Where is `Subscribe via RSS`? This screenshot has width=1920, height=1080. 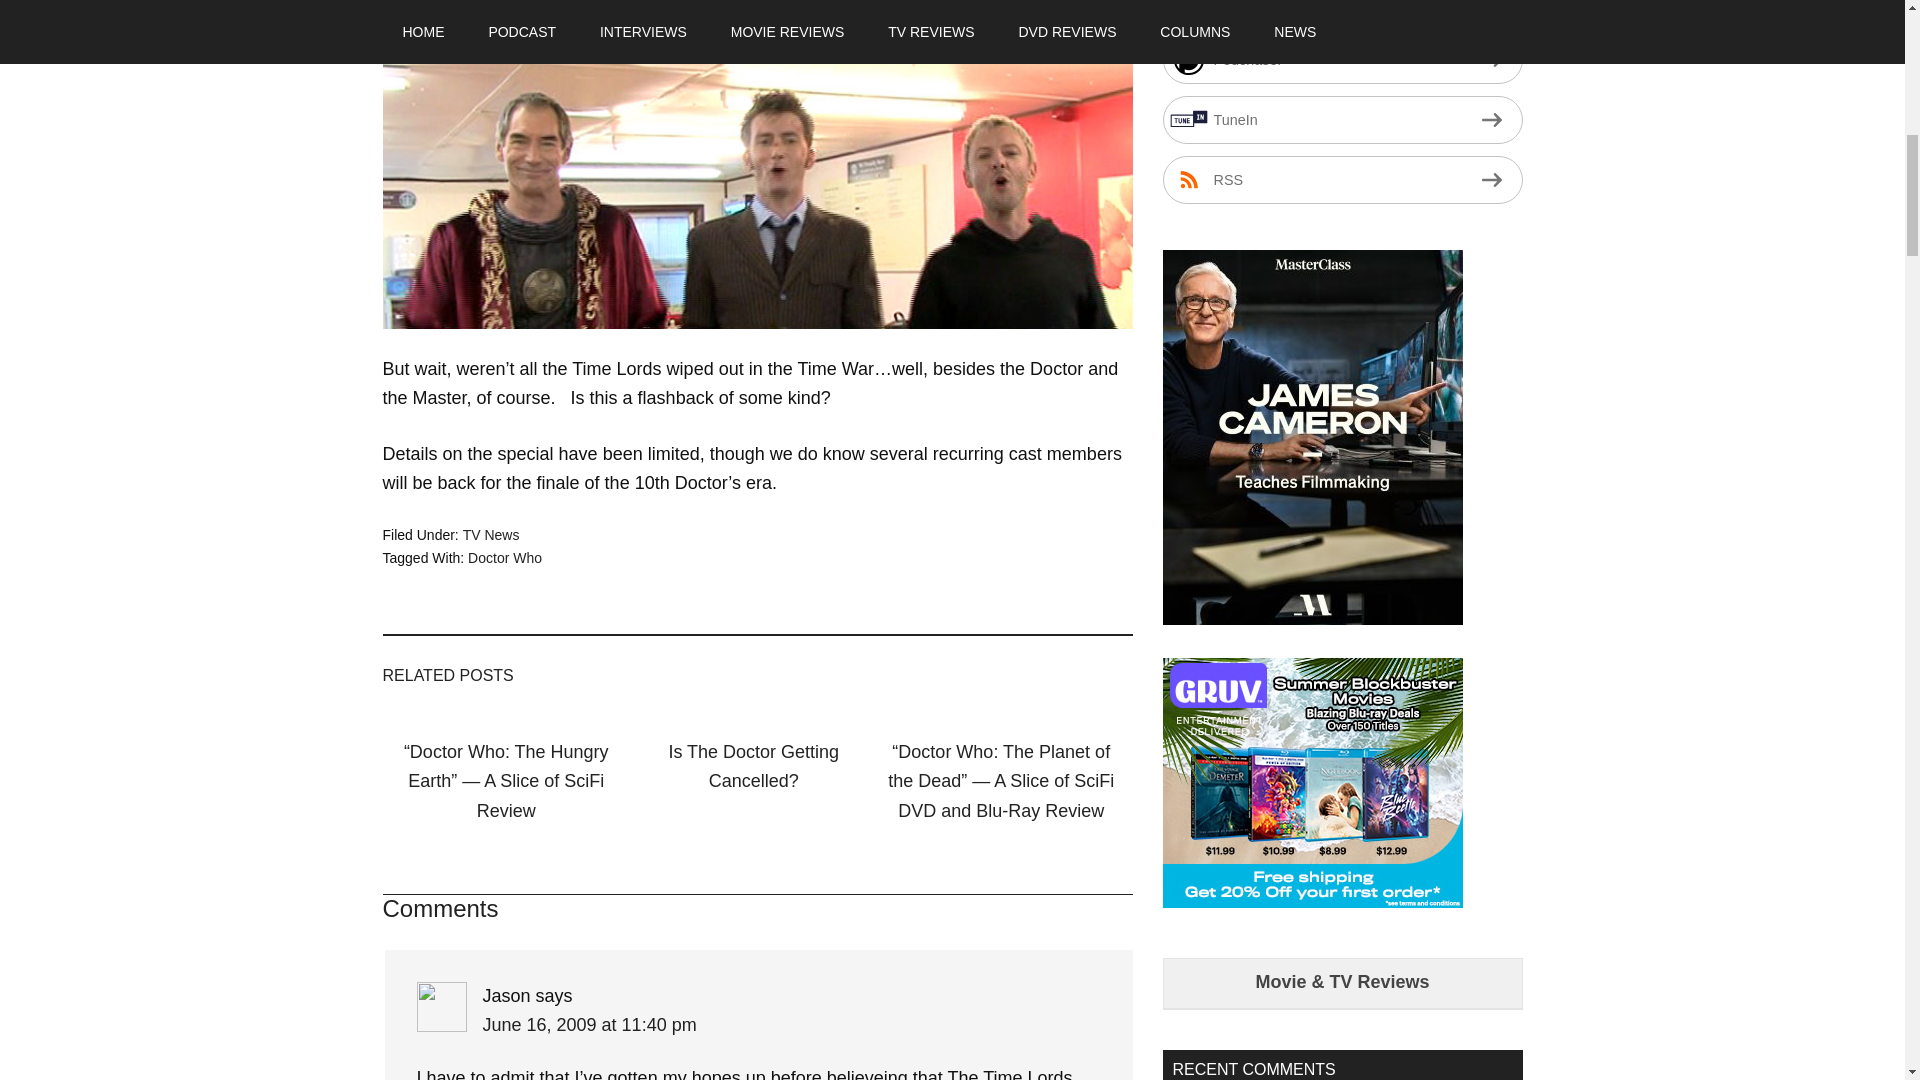 Subscribe via RSS is located at coordinates (1342, 180).